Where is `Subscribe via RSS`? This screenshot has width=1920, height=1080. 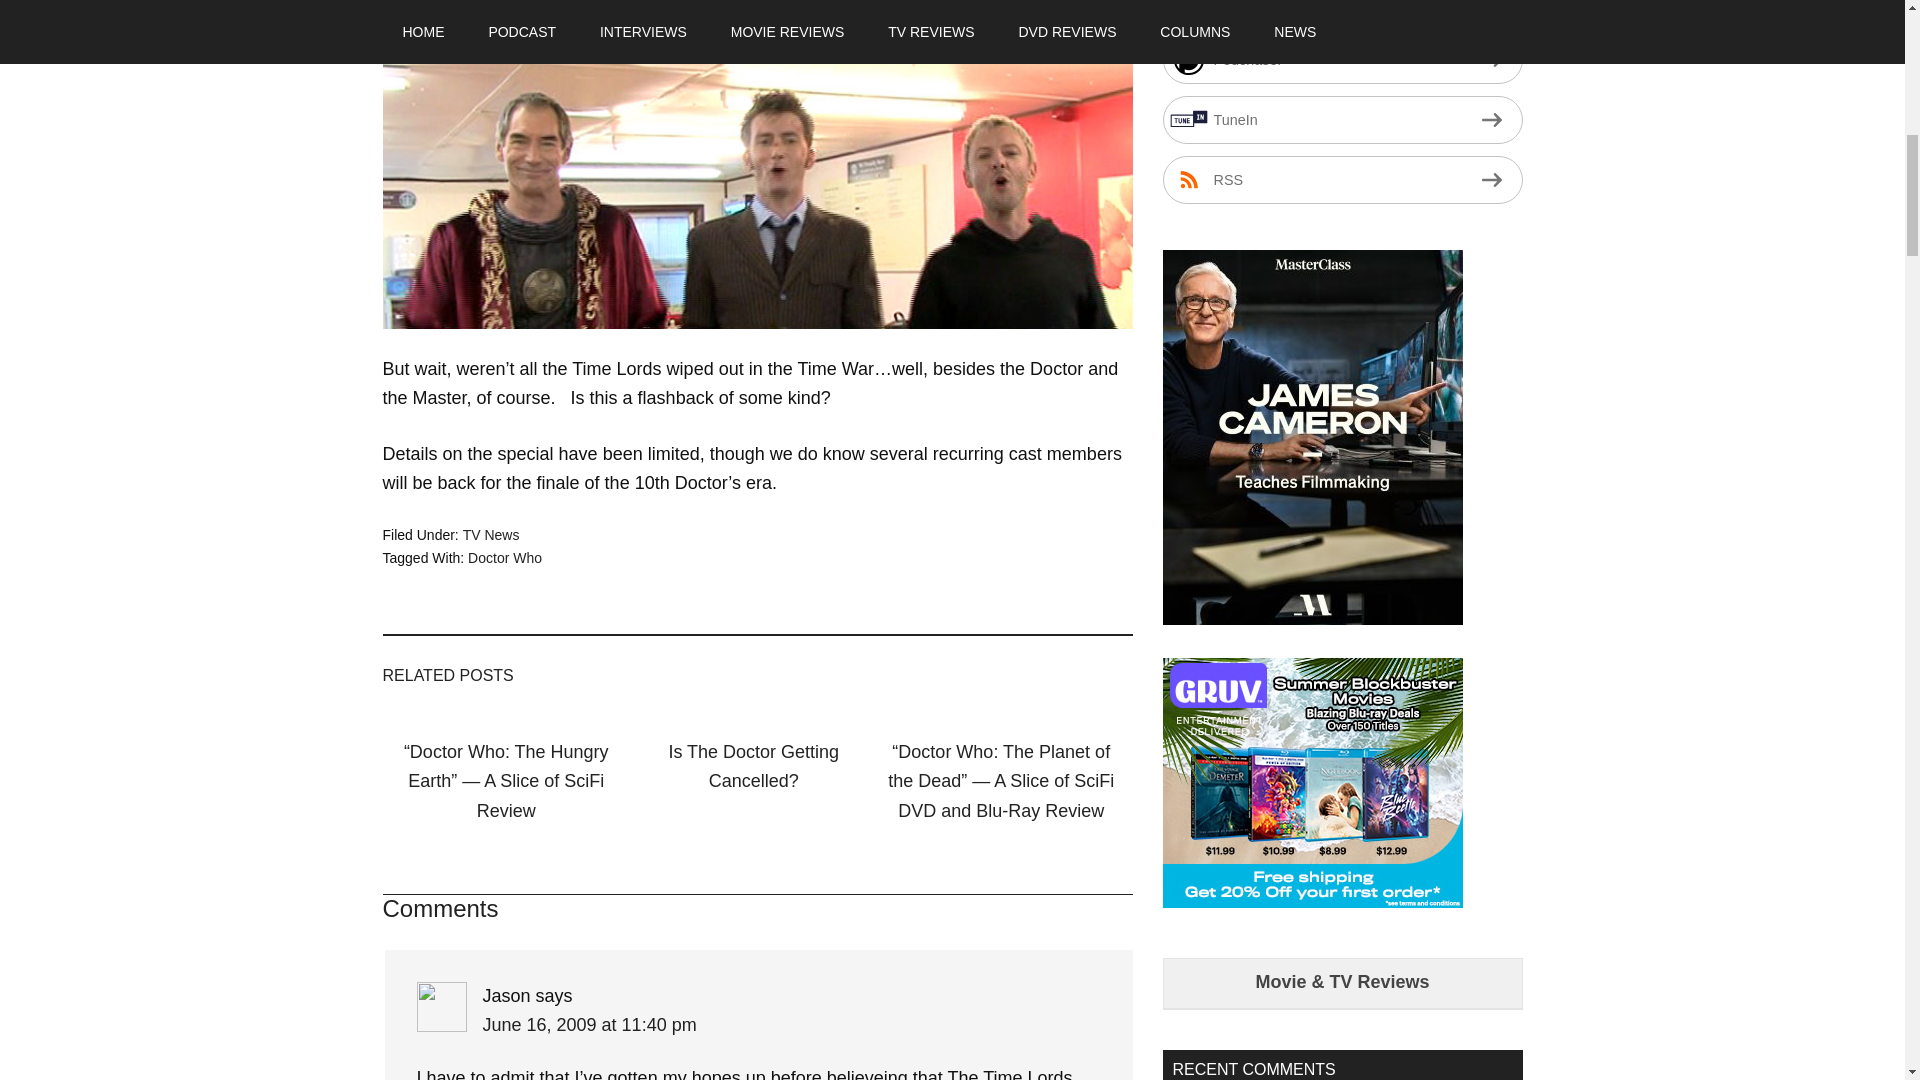 Subscribe via RSS is located at coordinates (1342, 180).